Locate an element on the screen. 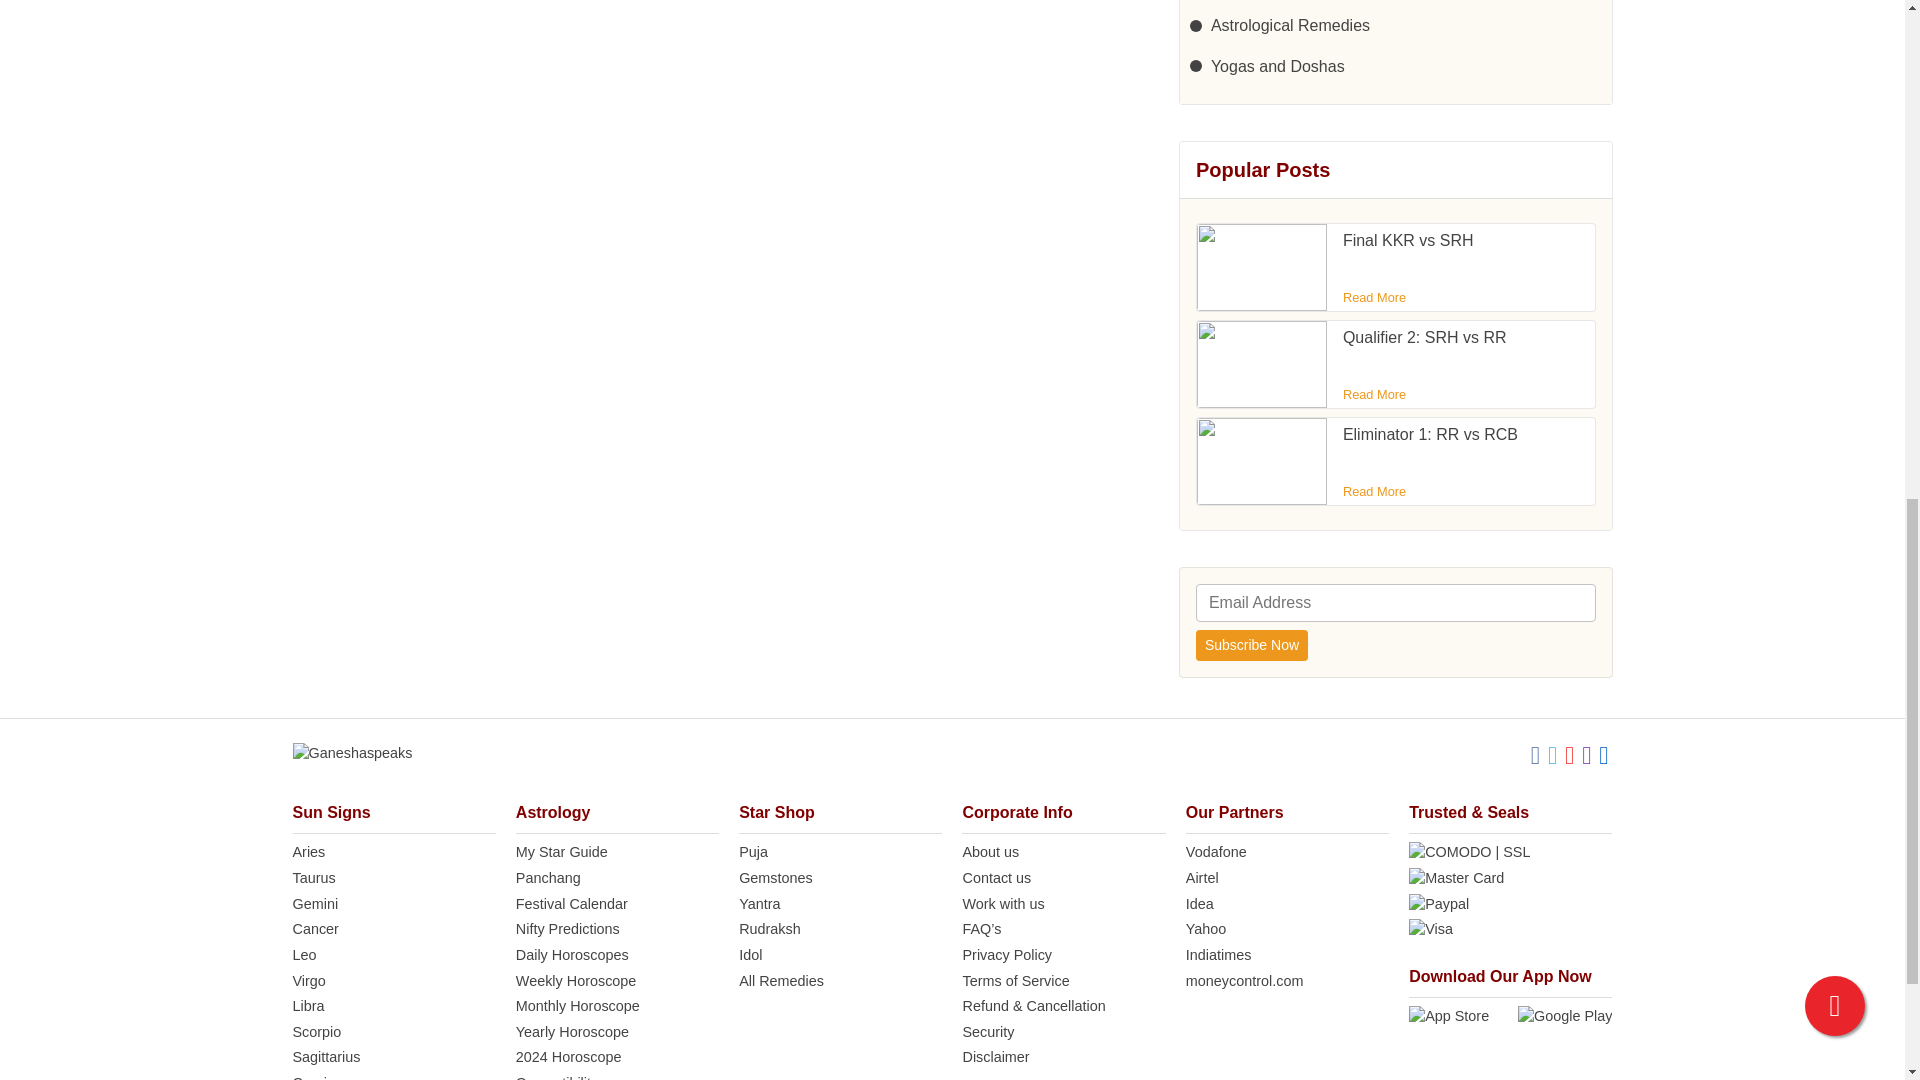 This screenshot has width=1920, height=1080. Taurus is located at coordinates (393, 878).